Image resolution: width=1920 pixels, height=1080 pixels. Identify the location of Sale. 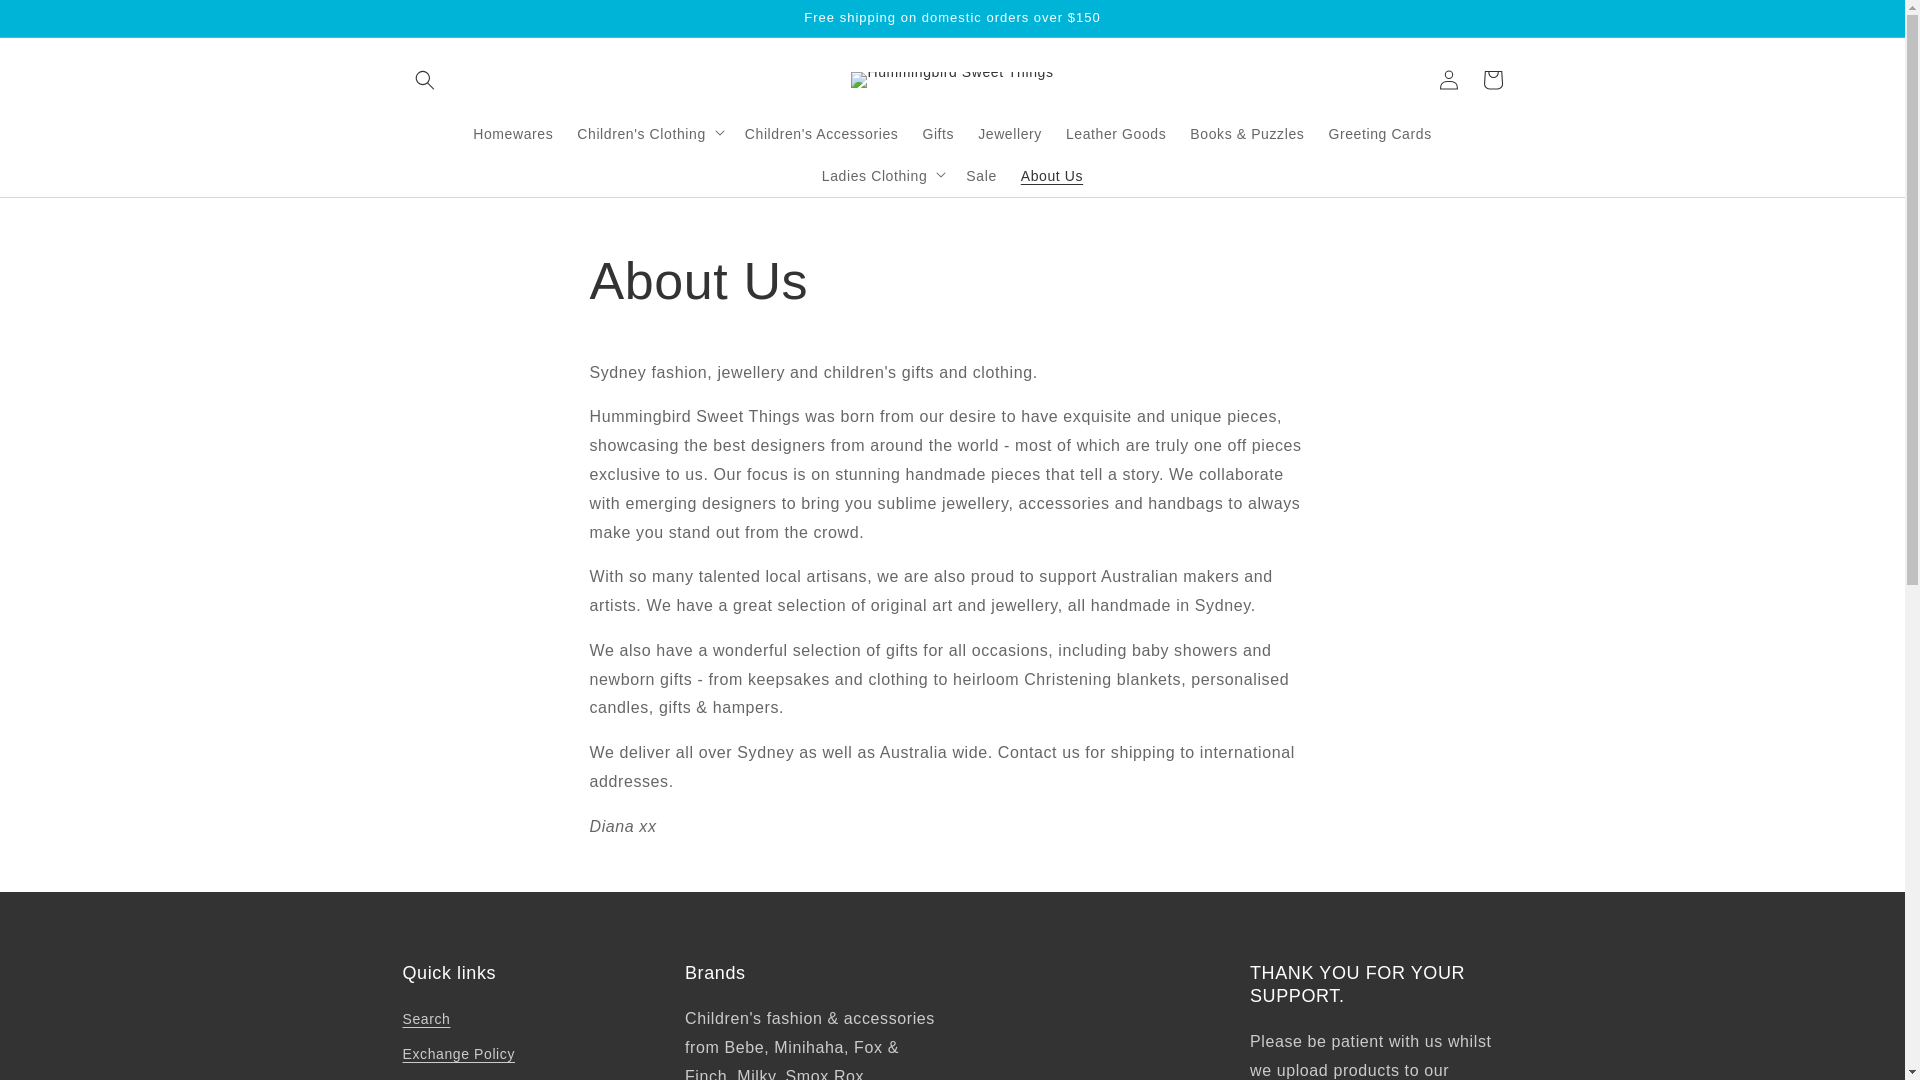
(981, 176).